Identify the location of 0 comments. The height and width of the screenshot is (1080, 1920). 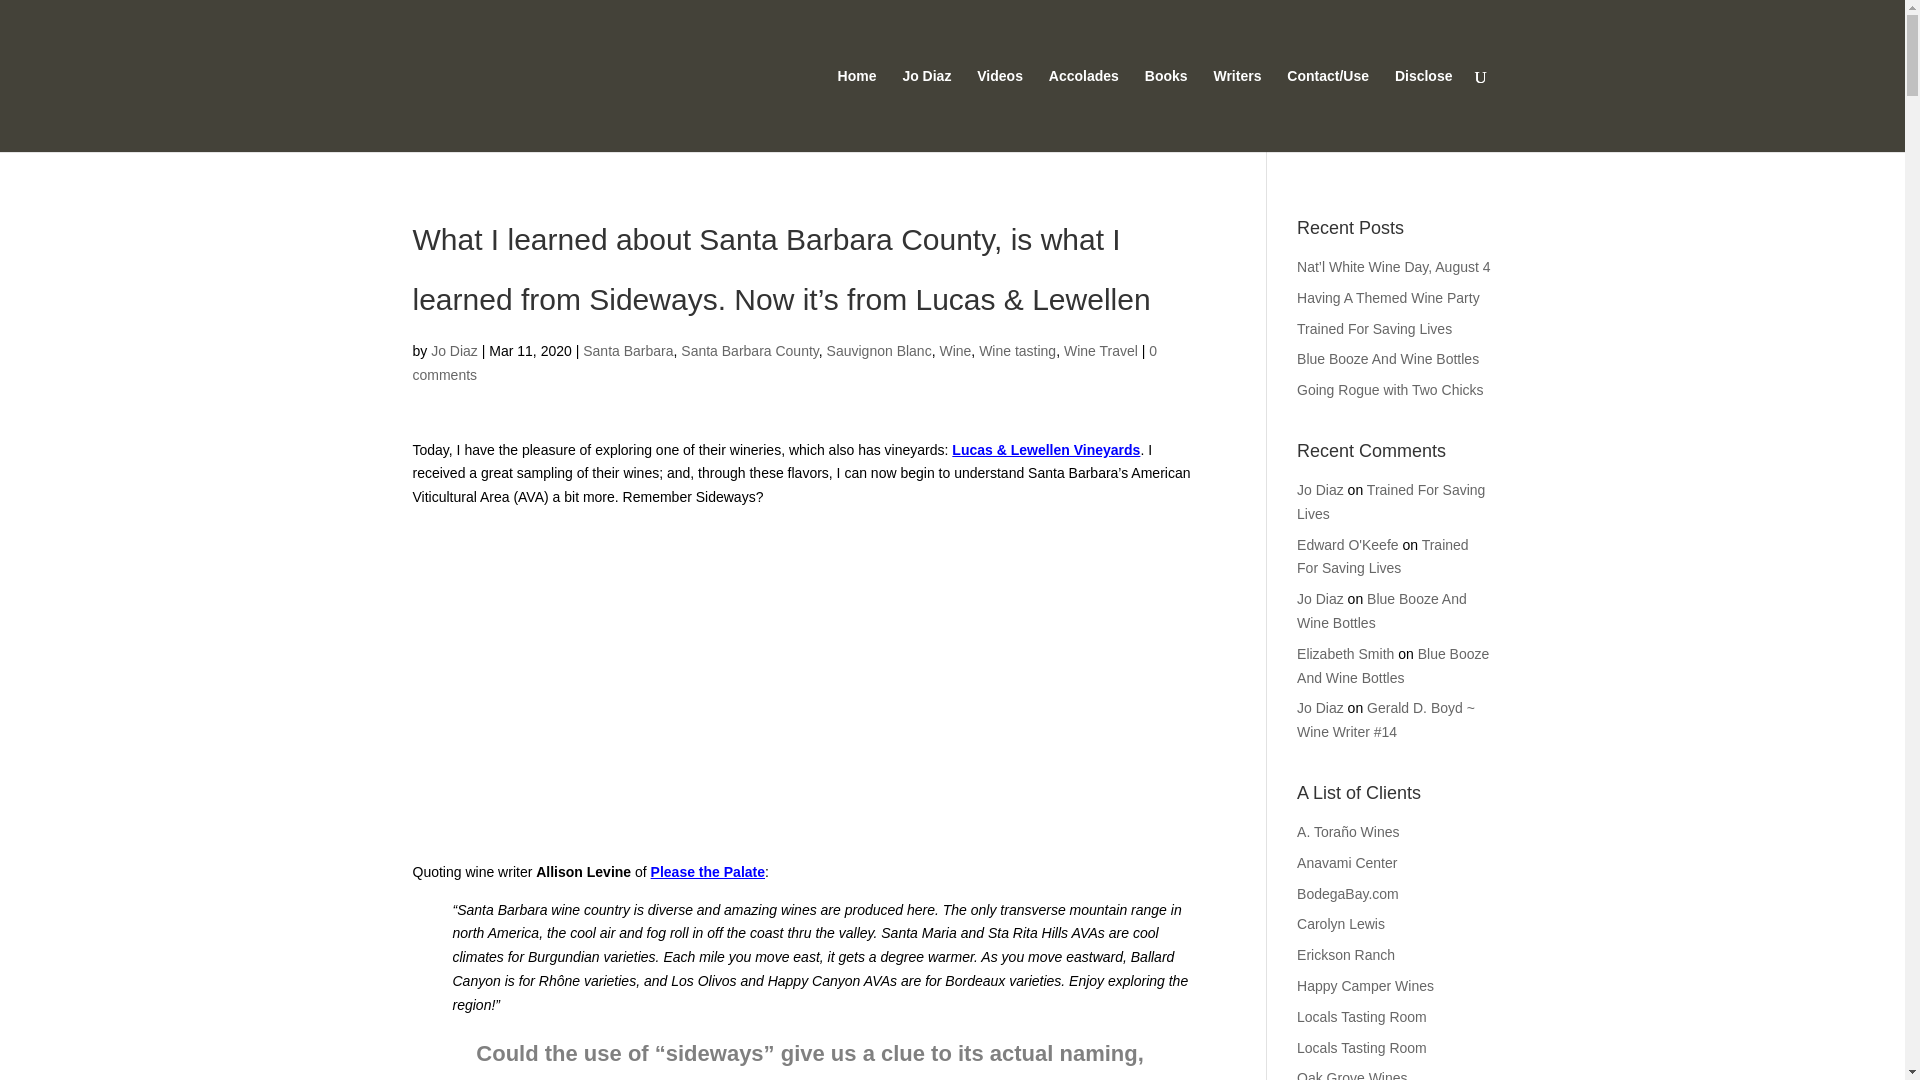
(784, 363).